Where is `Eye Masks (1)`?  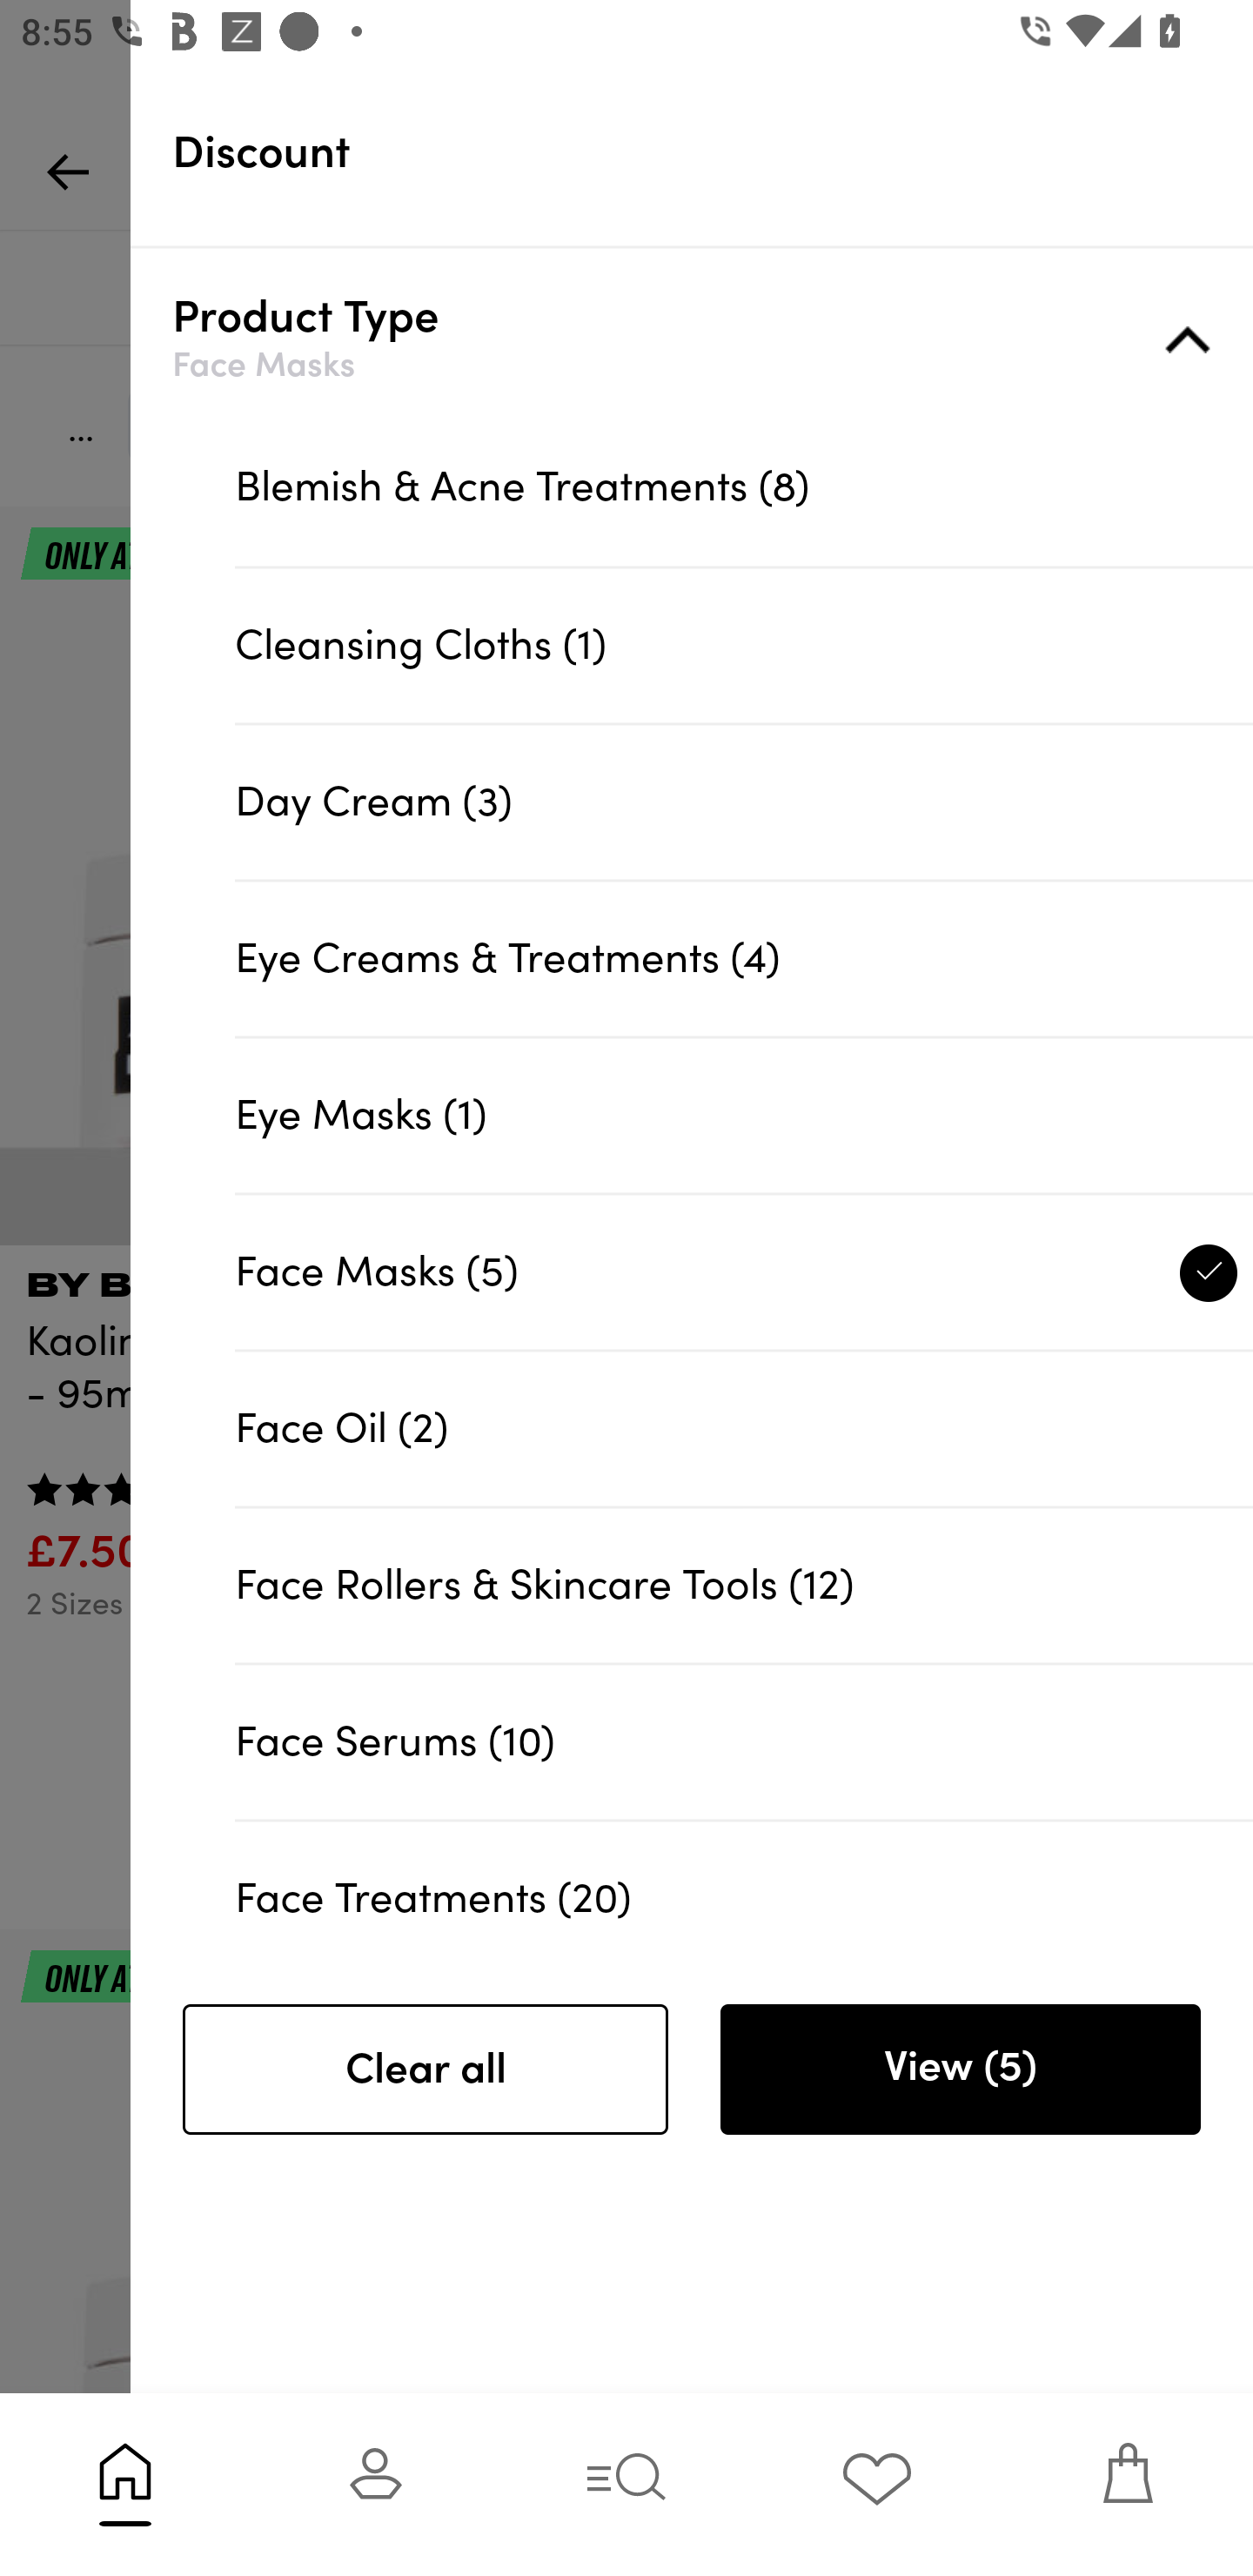
Eye Masks (1) is located at coordinates (744, 1114).